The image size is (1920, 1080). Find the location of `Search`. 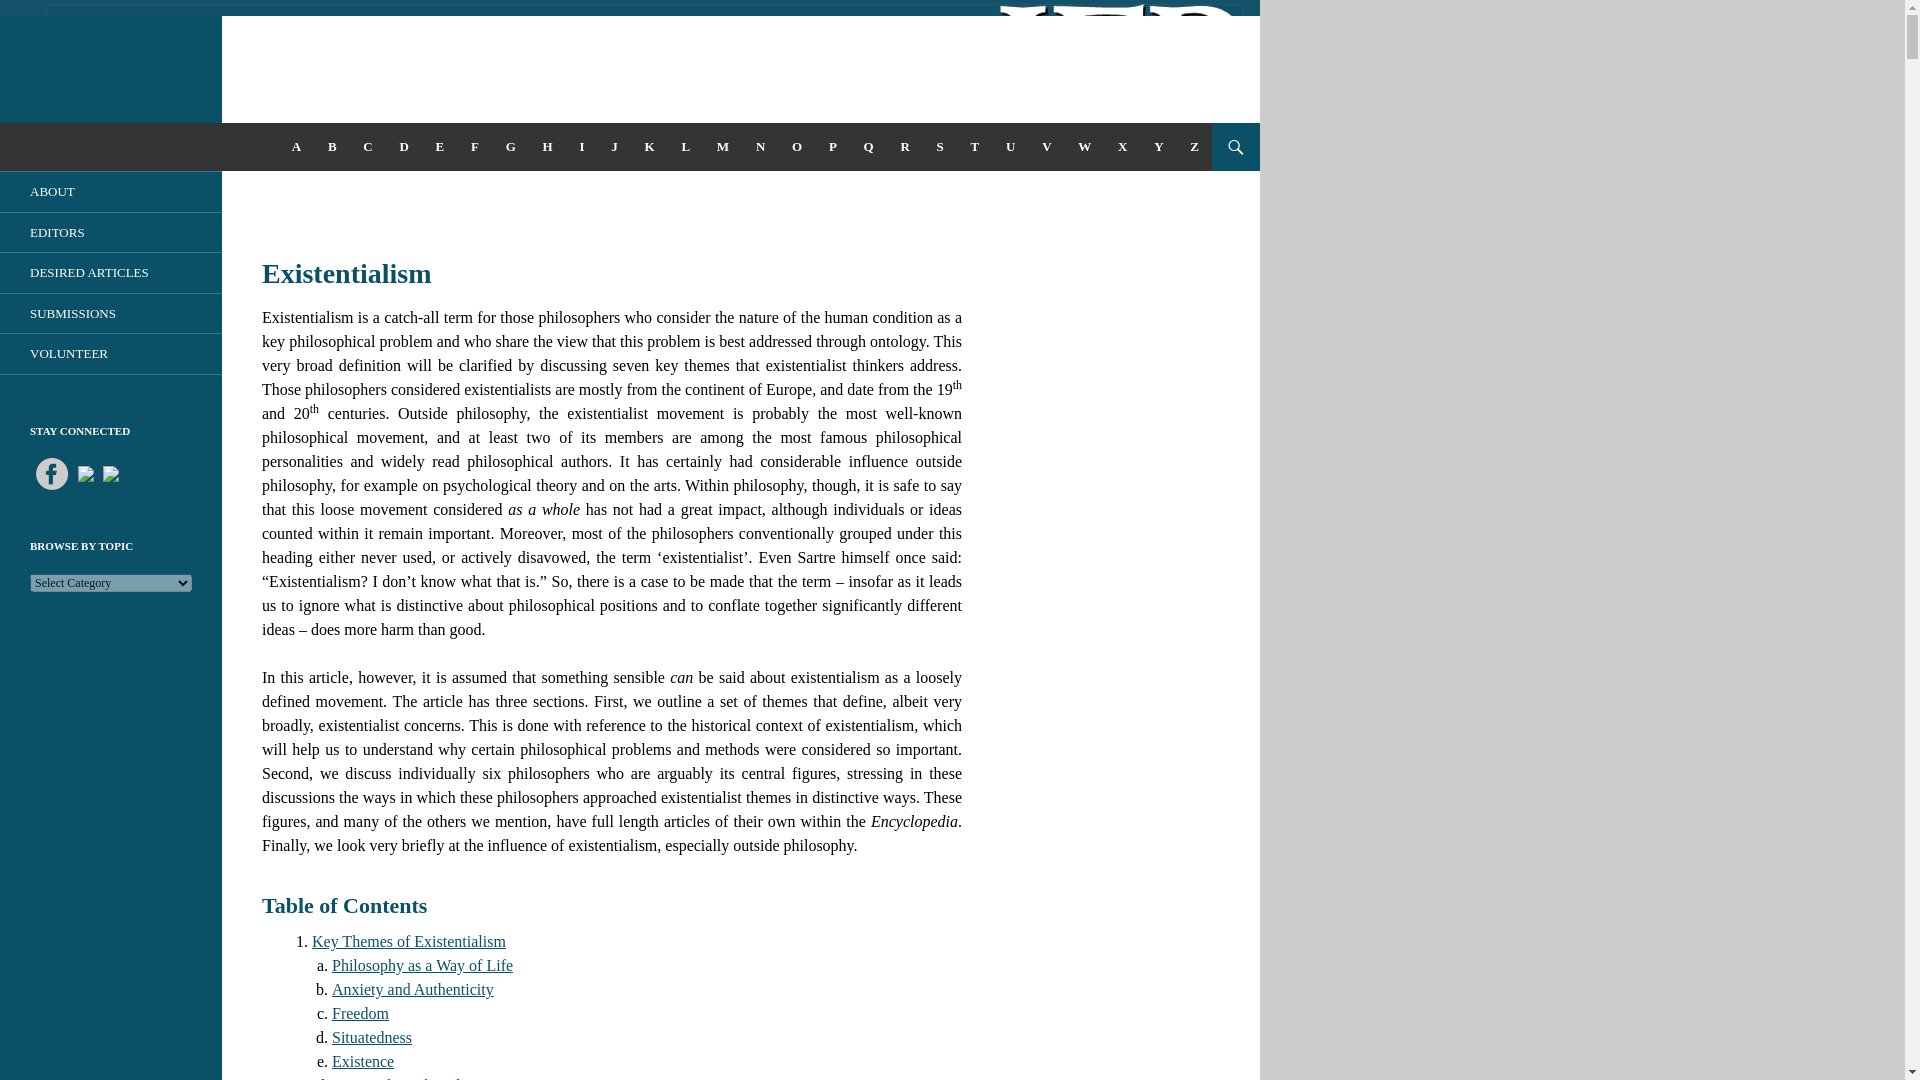

Search is located at coordinates (28, 134).